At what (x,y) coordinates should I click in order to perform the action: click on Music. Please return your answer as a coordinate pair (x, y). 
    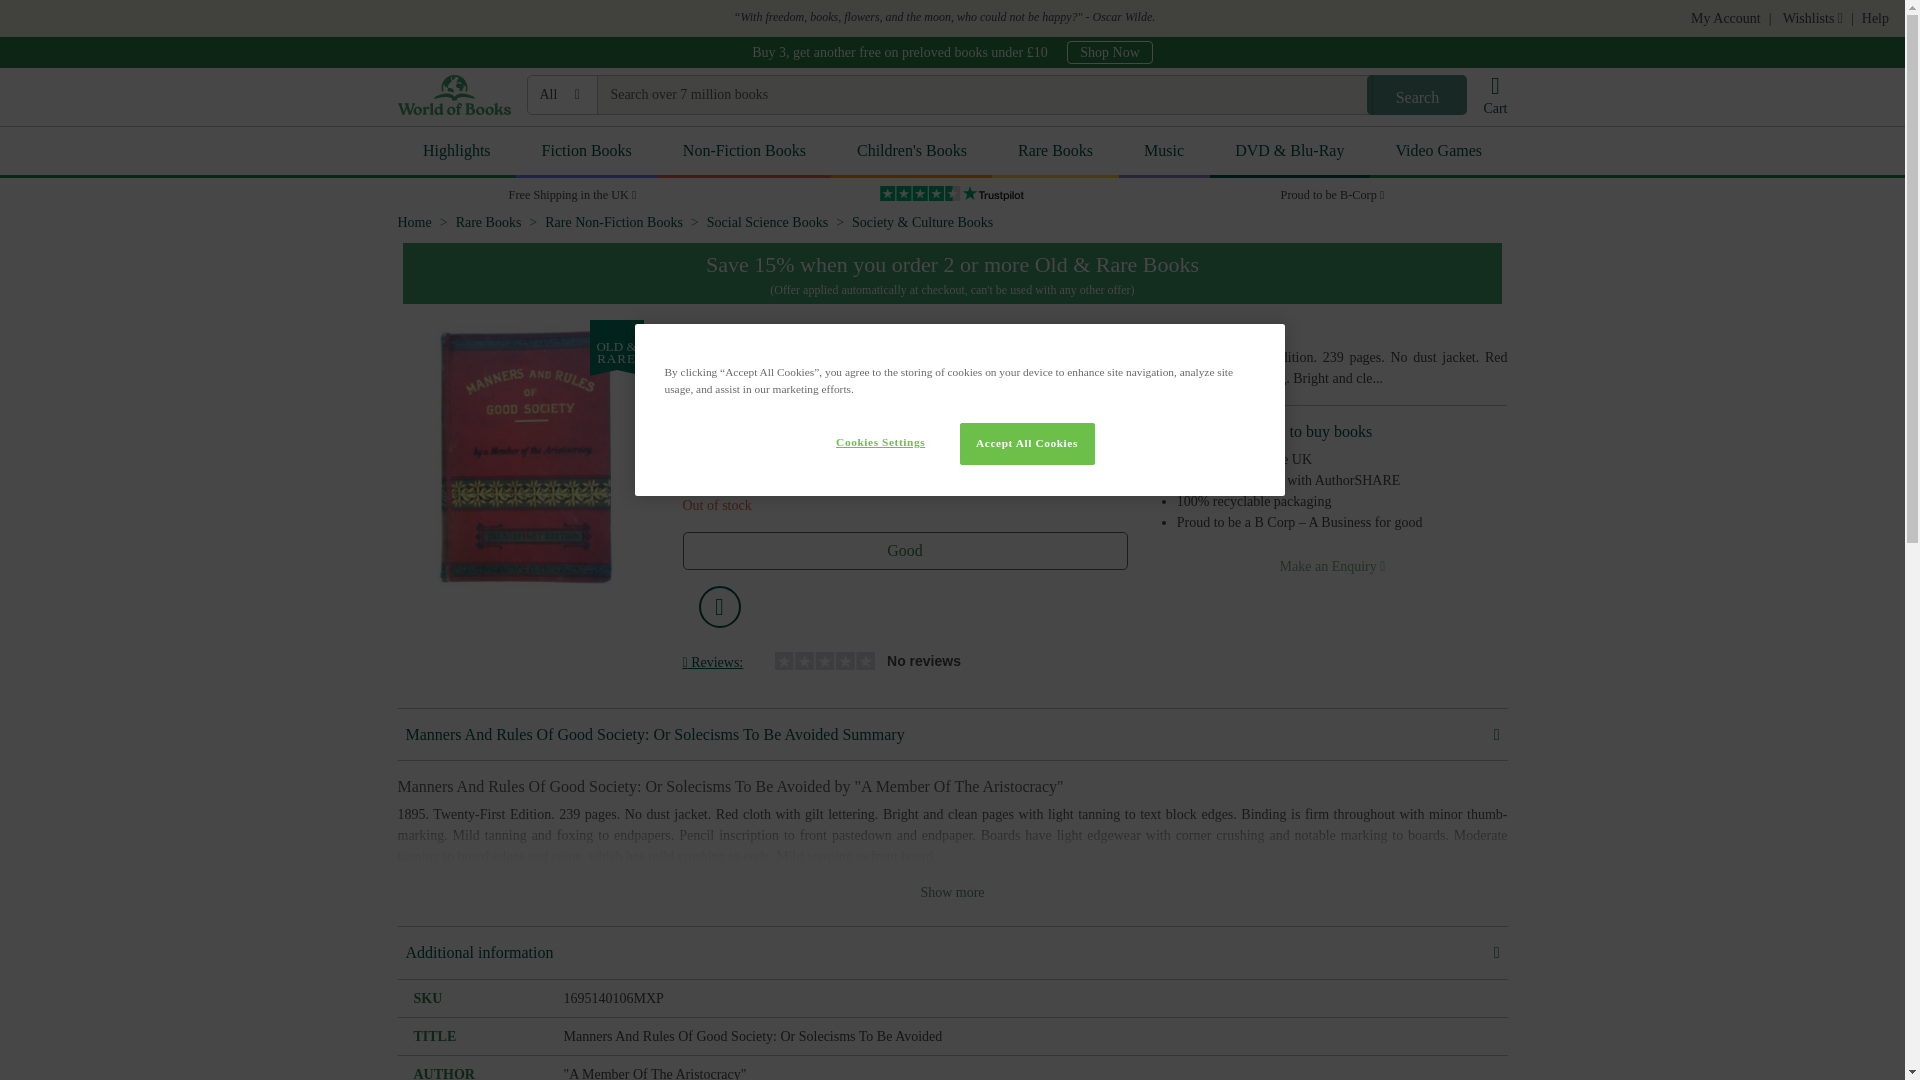
    Looking at the image, I should click on (1164, 152).